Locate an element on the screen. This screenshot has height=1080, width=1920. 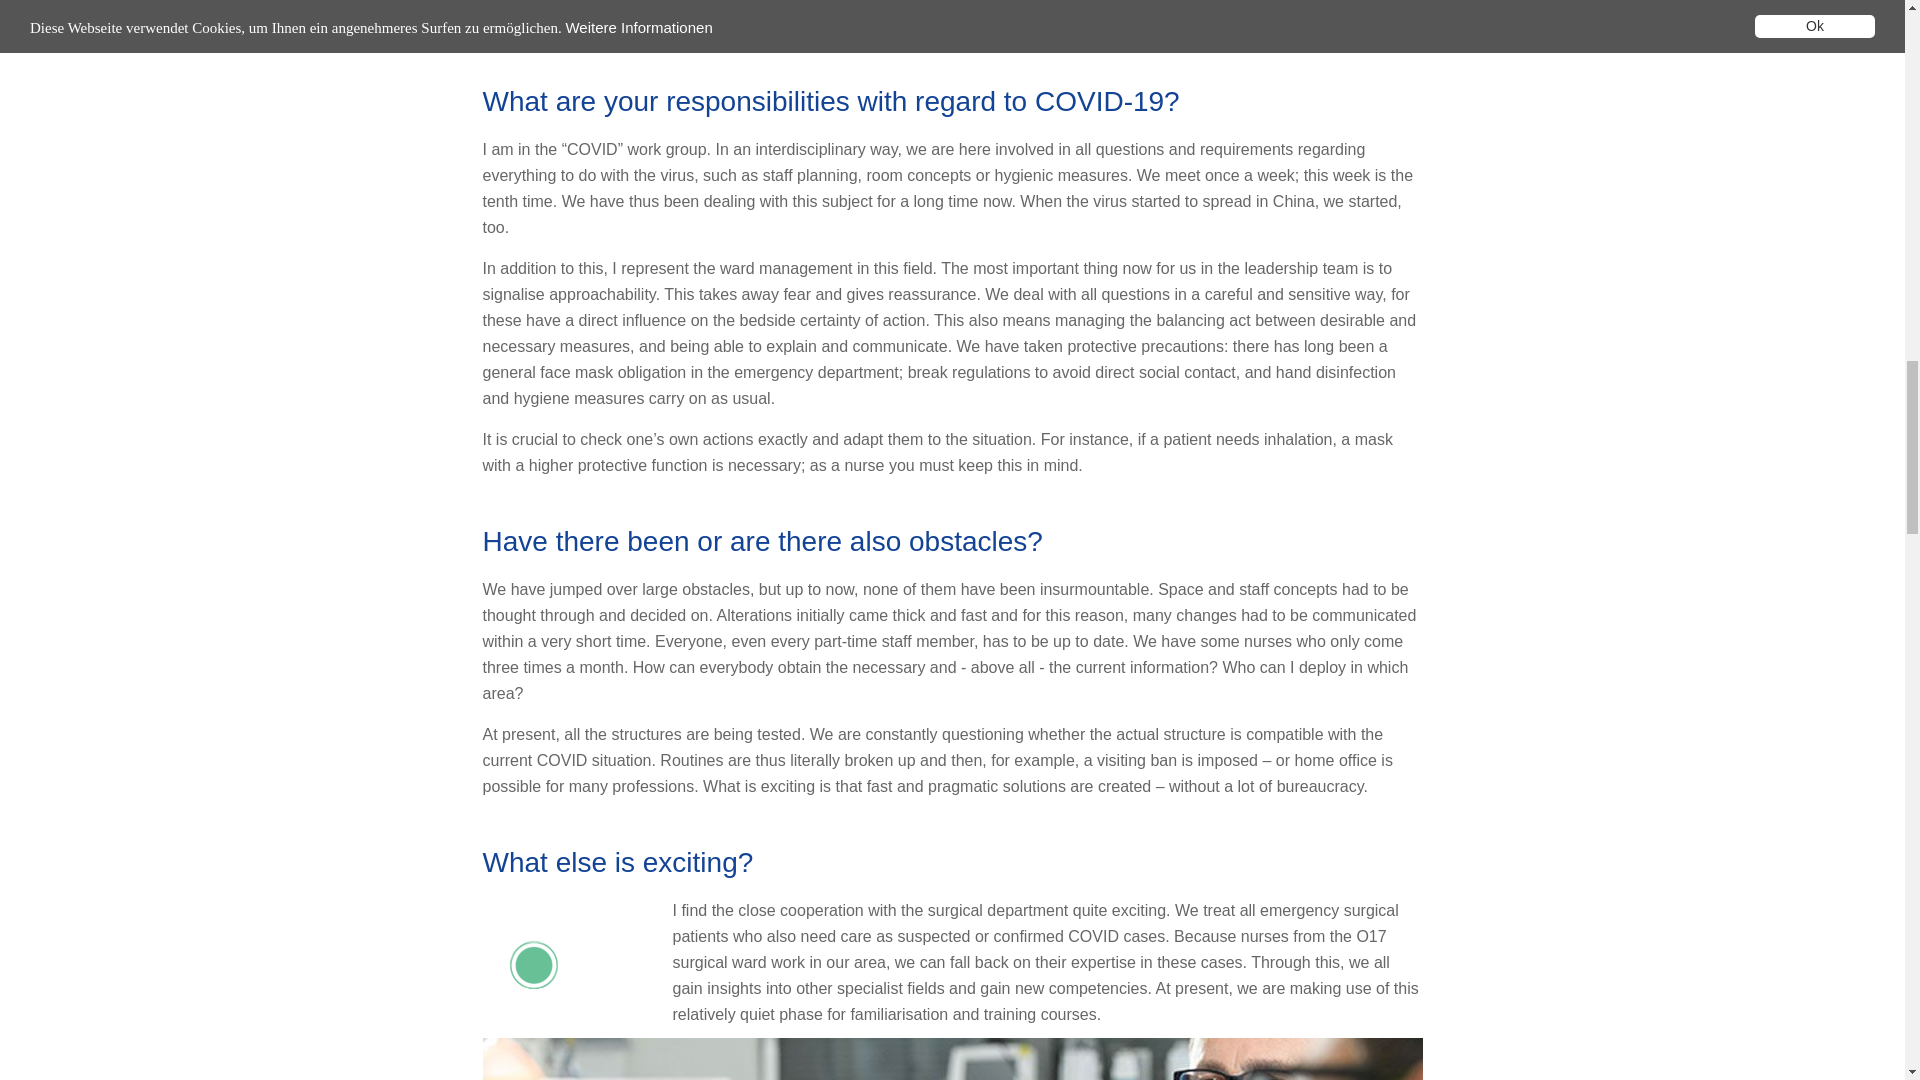
Andreas M. and his colleagues is located at coordinates (952, 16).